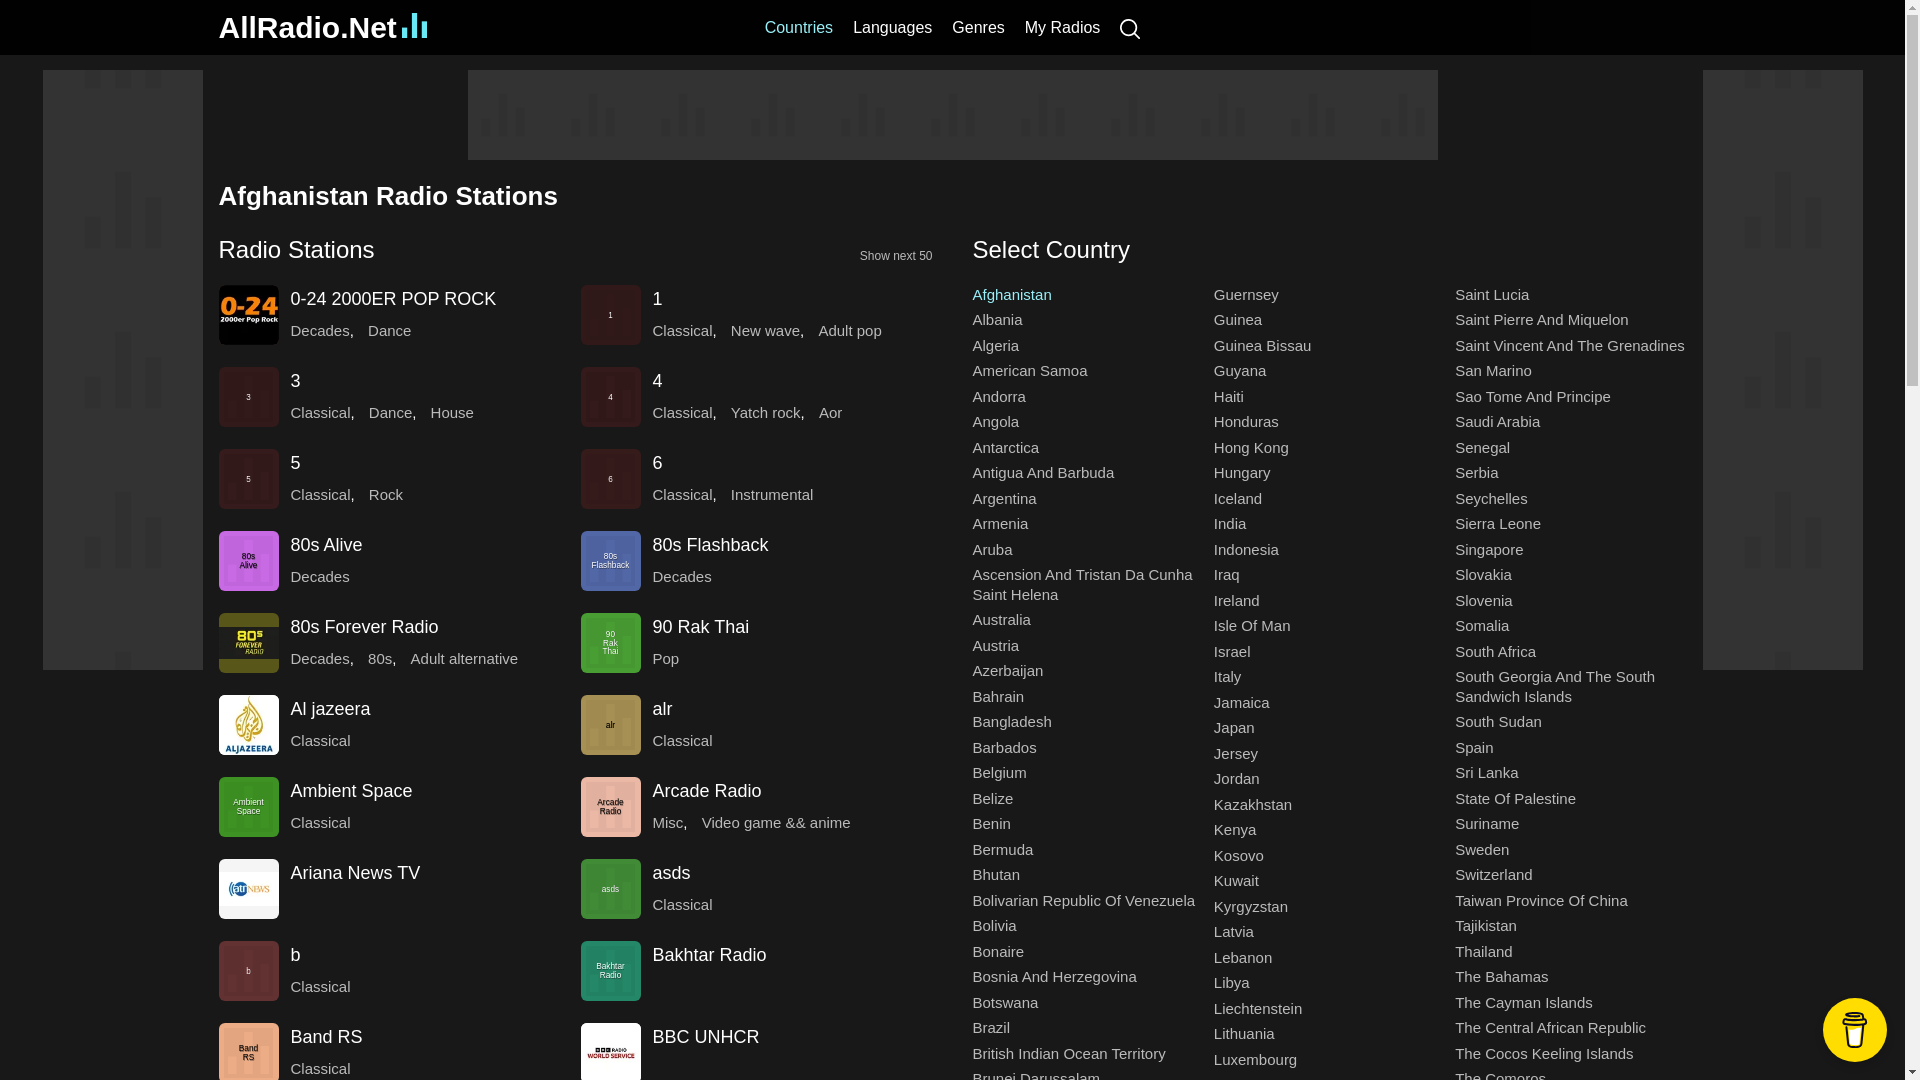  What do you see at coordinates (766, 330) in the screenshot?
I see `New wave` at bounding box center [766, 330].